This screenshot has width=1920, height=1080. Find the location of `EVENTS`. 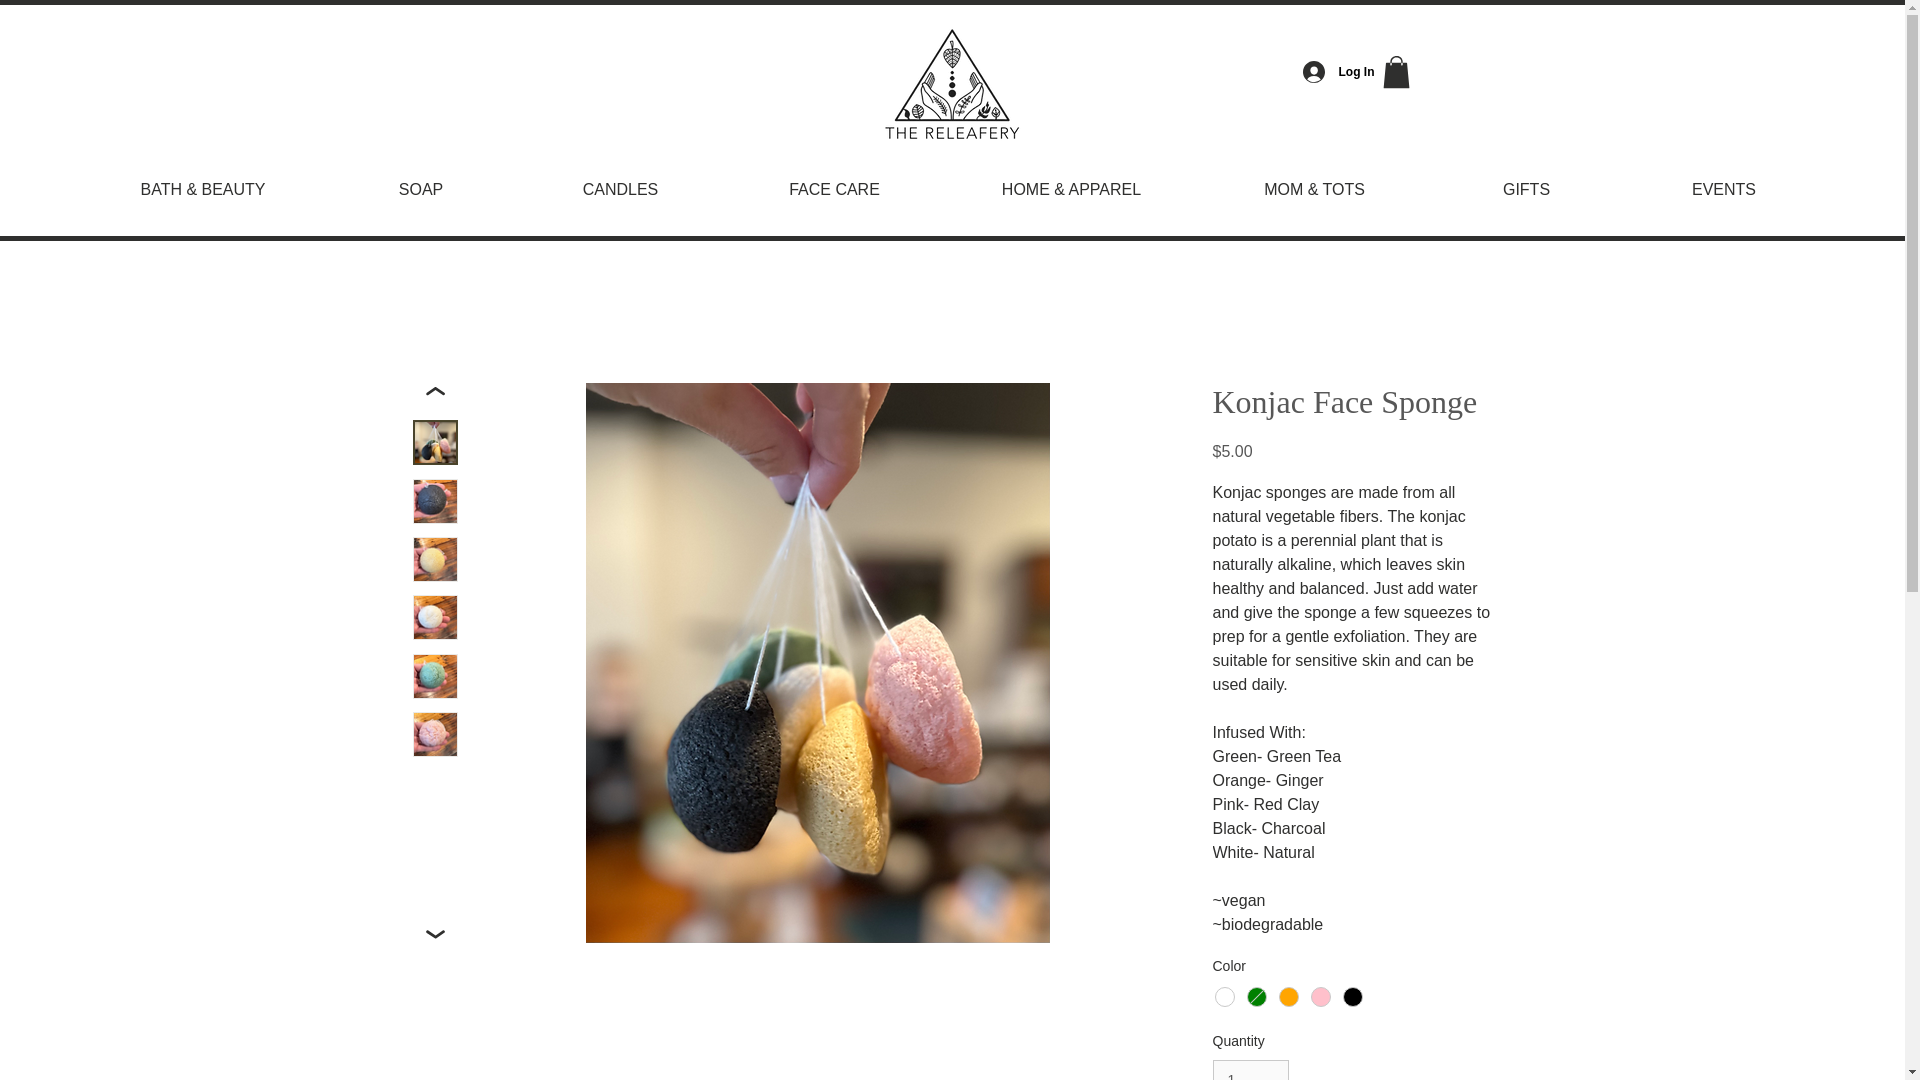

EVENTS is located at coordinates (1724, 180).